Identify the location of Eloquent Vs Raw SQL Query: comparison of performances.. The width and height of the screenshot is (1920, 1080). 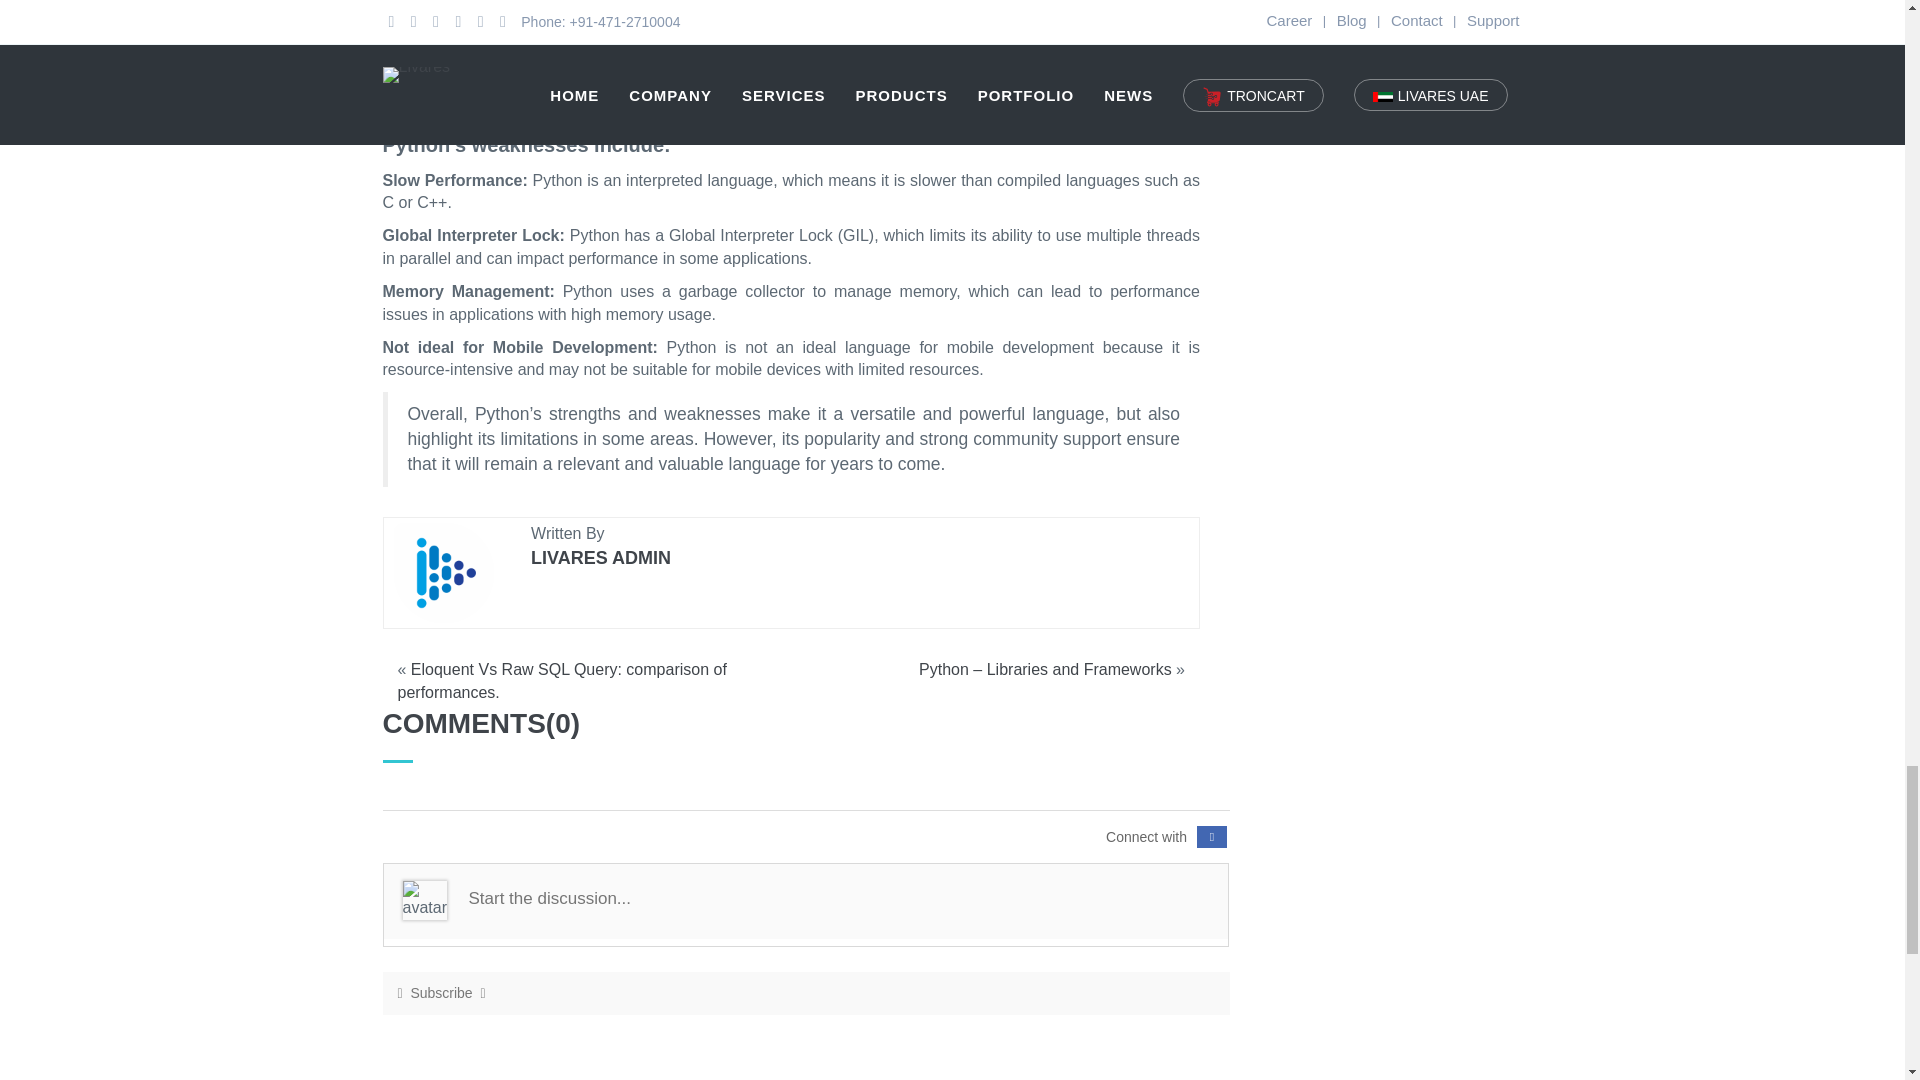
(562, 680).